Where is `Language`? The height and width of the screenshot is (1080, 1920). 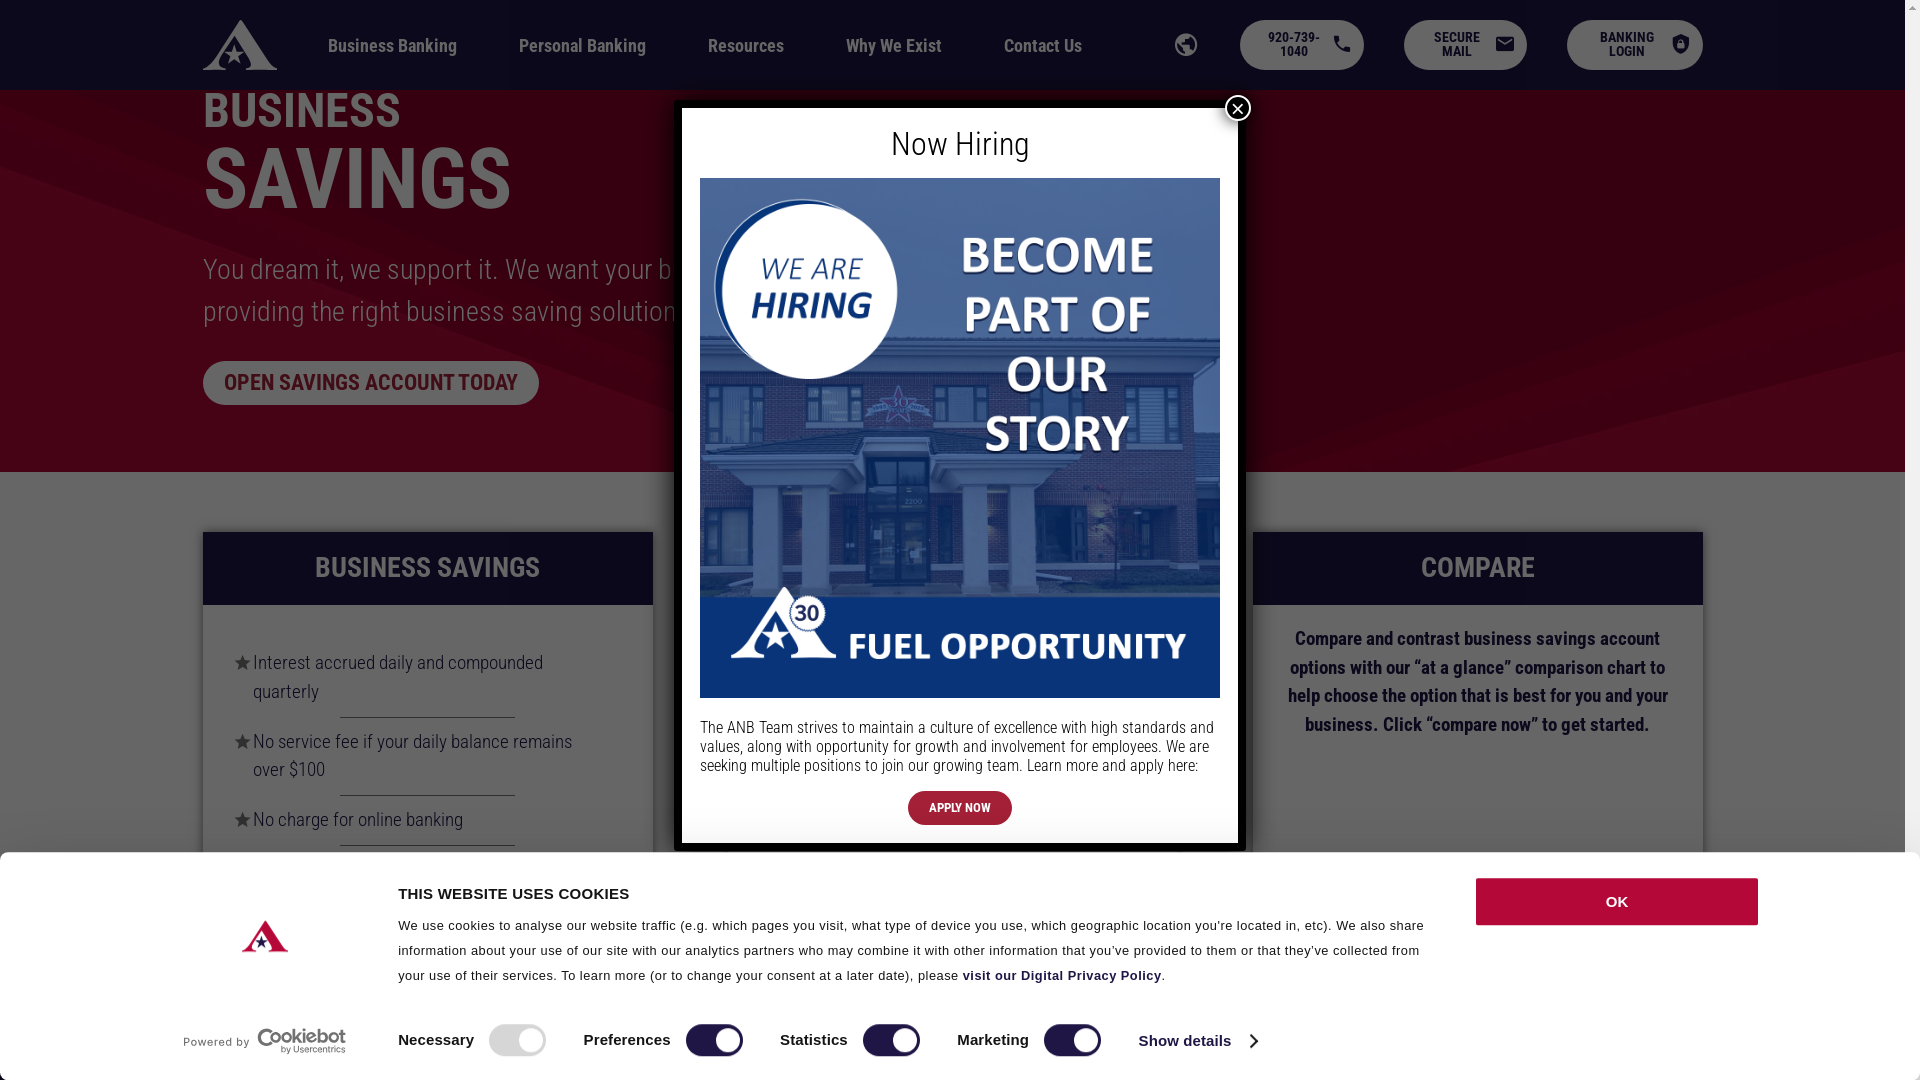
Language is located at coordinates (1186, 44).